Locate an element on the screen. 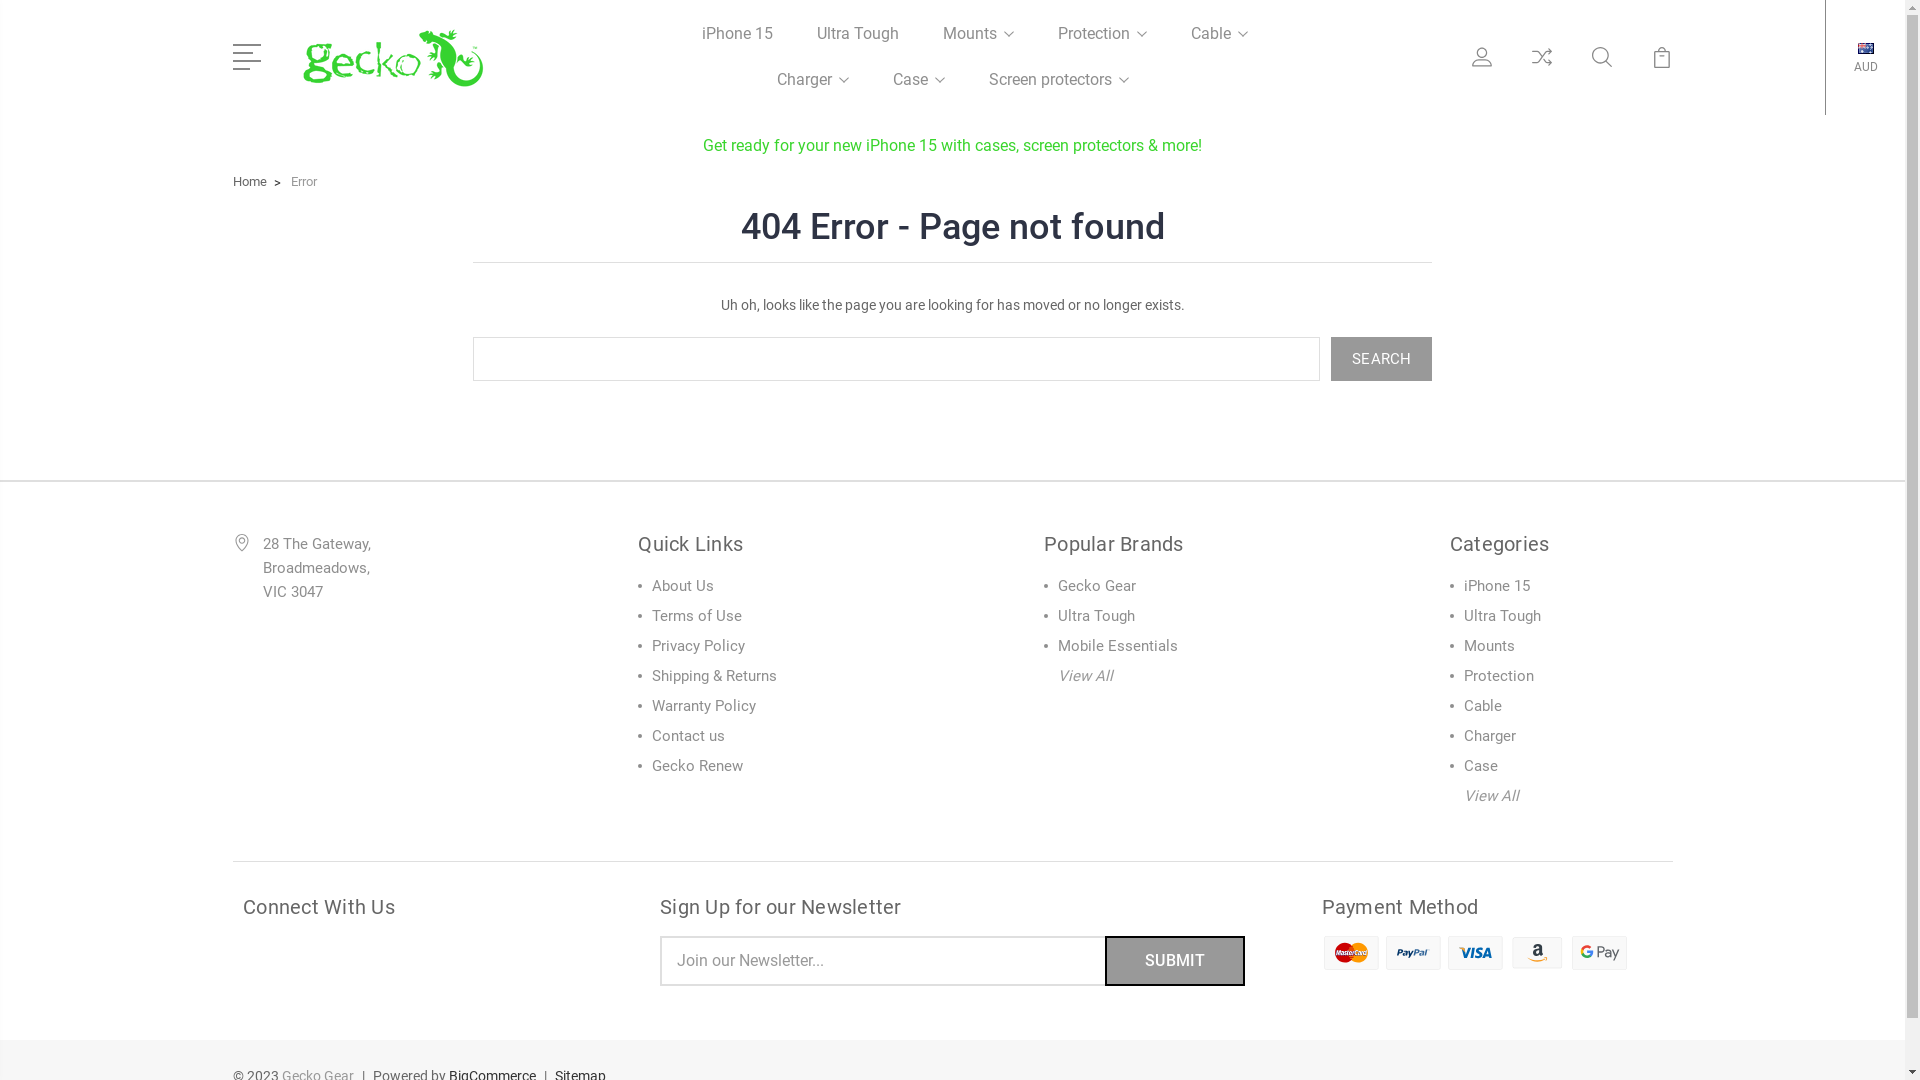 The height and width of the screenshot is (1080, 1920). Cable is located at coordinates (1218, 46).